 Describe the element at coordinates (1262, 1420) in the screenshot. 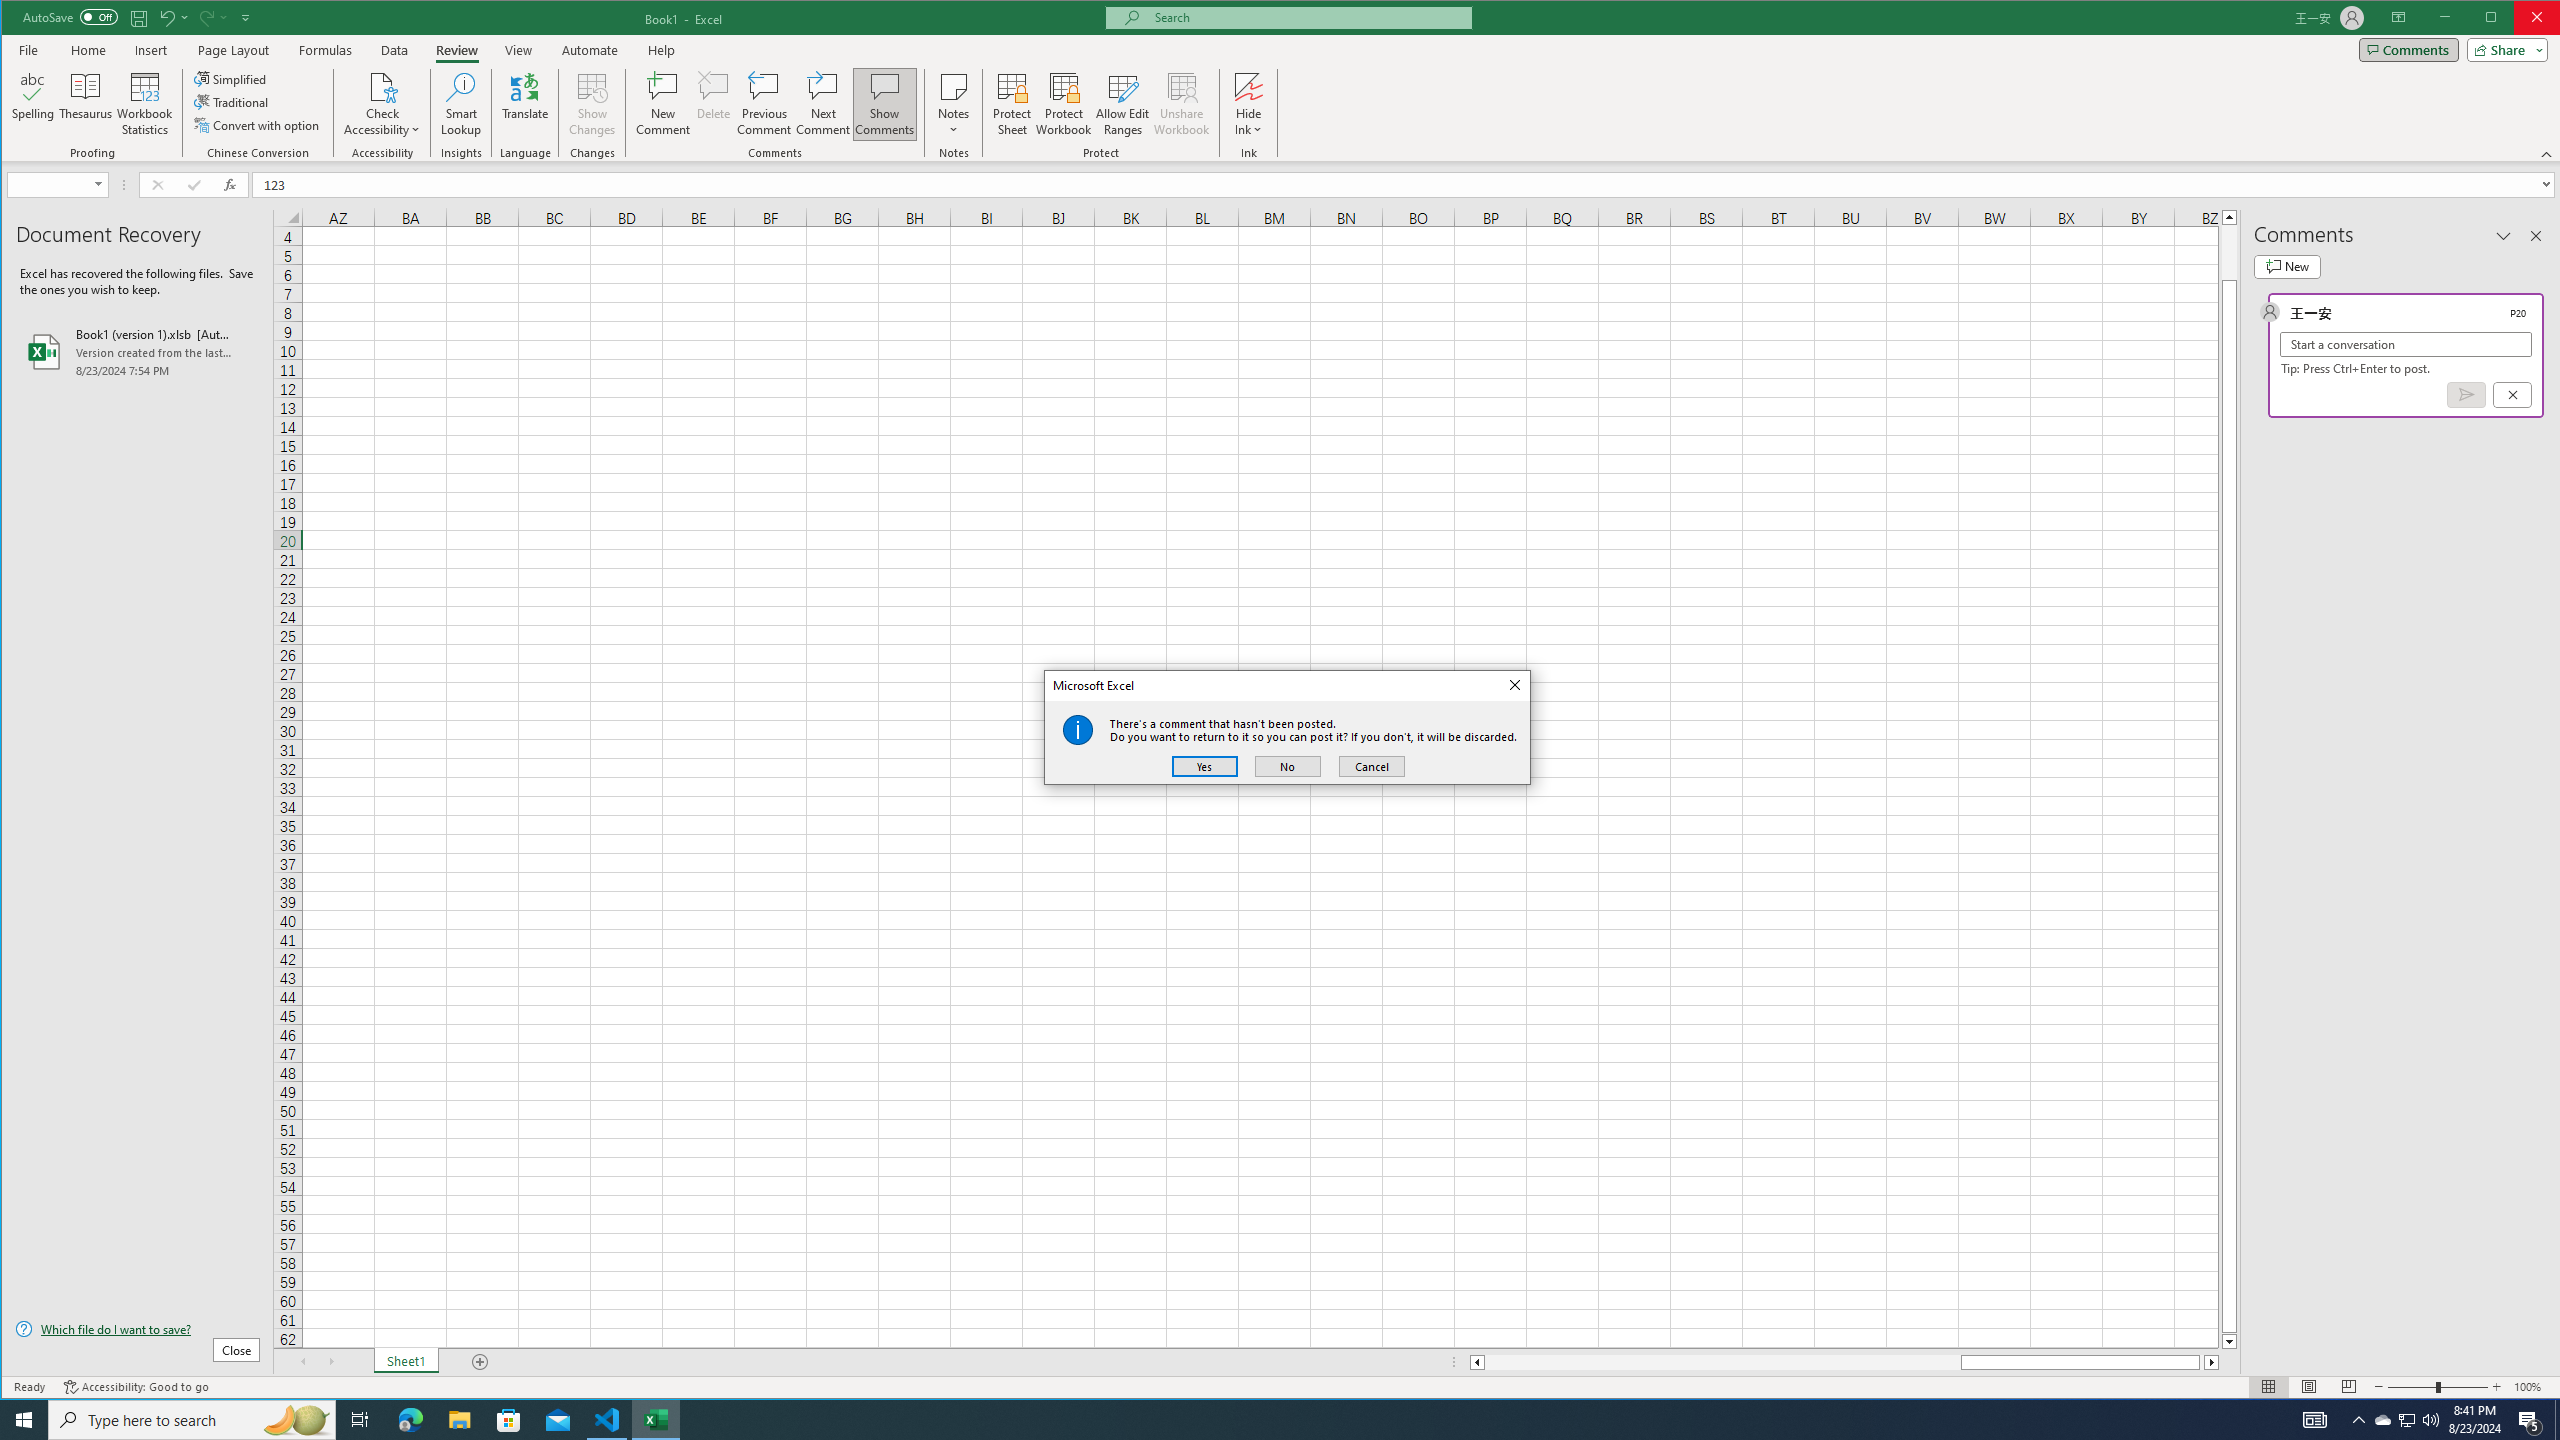

I see `Running applications` at that location.